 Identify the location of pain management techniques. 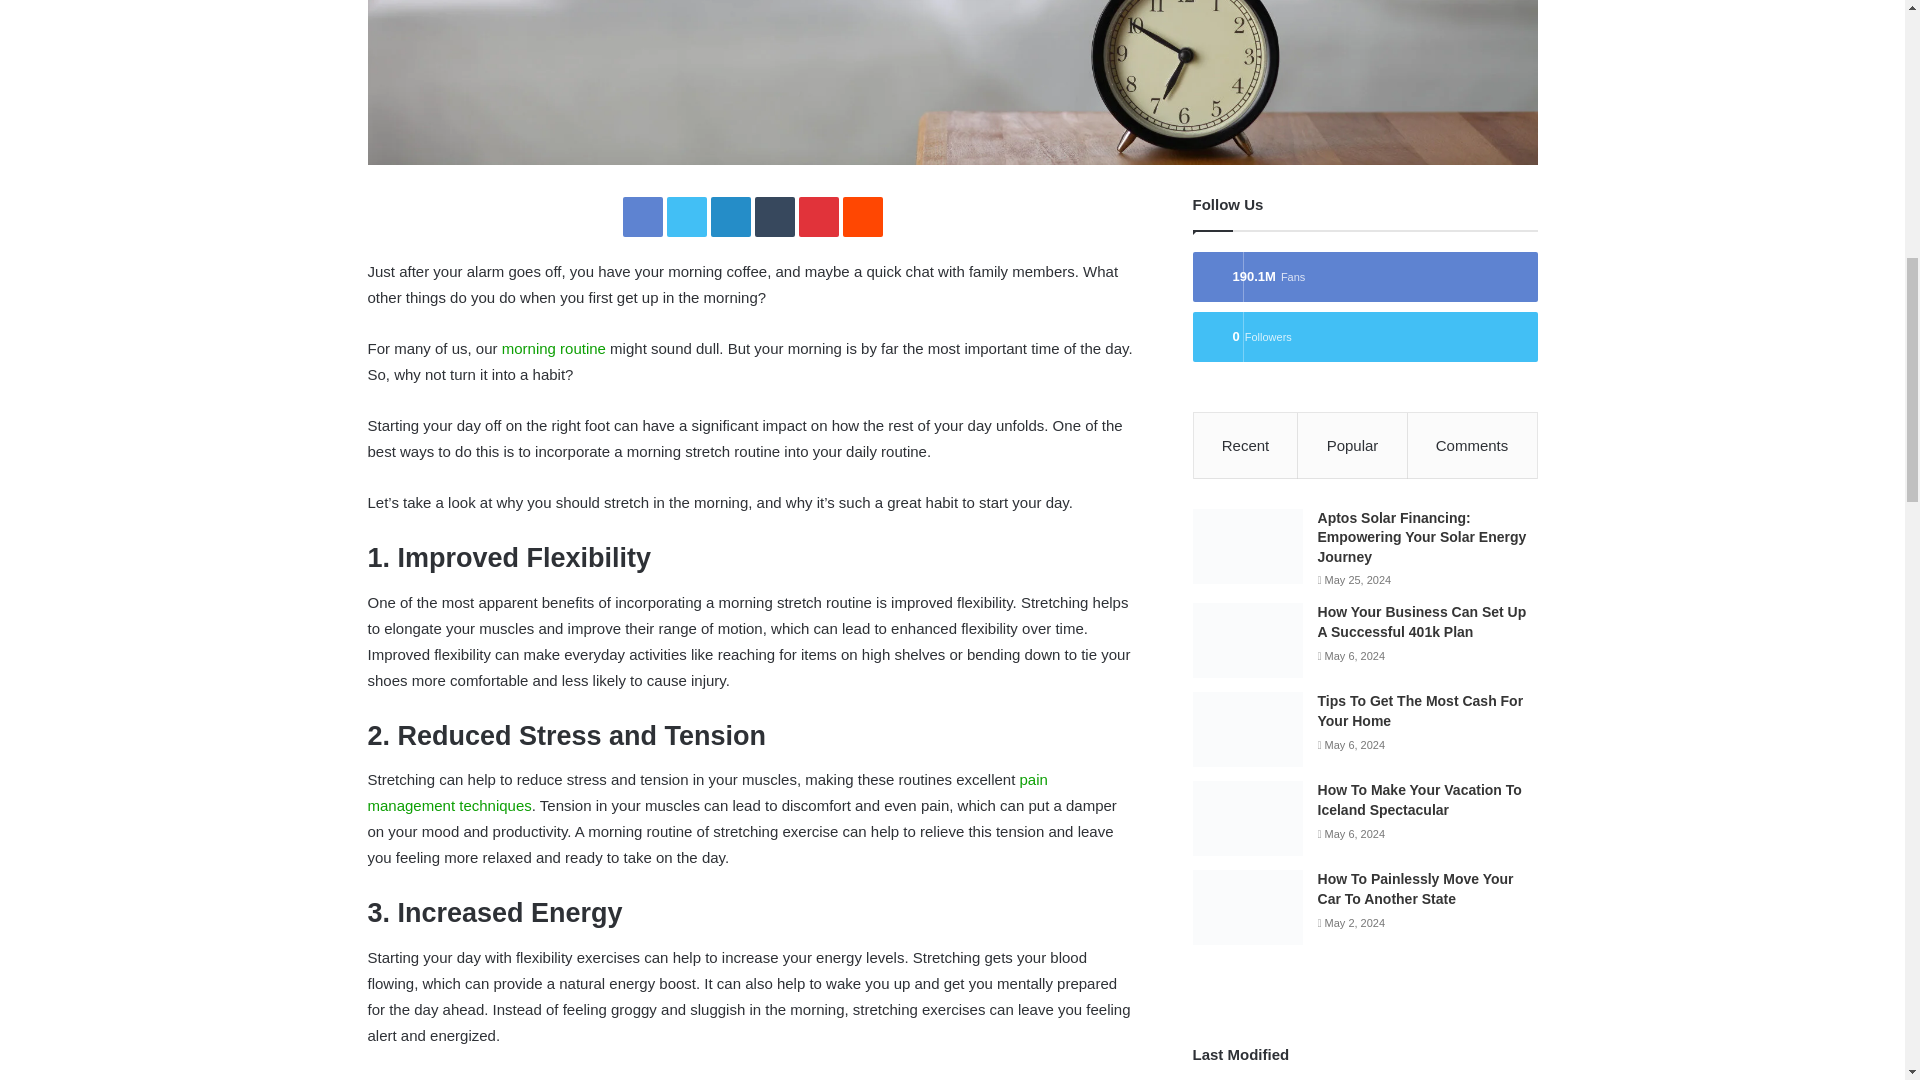
(708, 792).